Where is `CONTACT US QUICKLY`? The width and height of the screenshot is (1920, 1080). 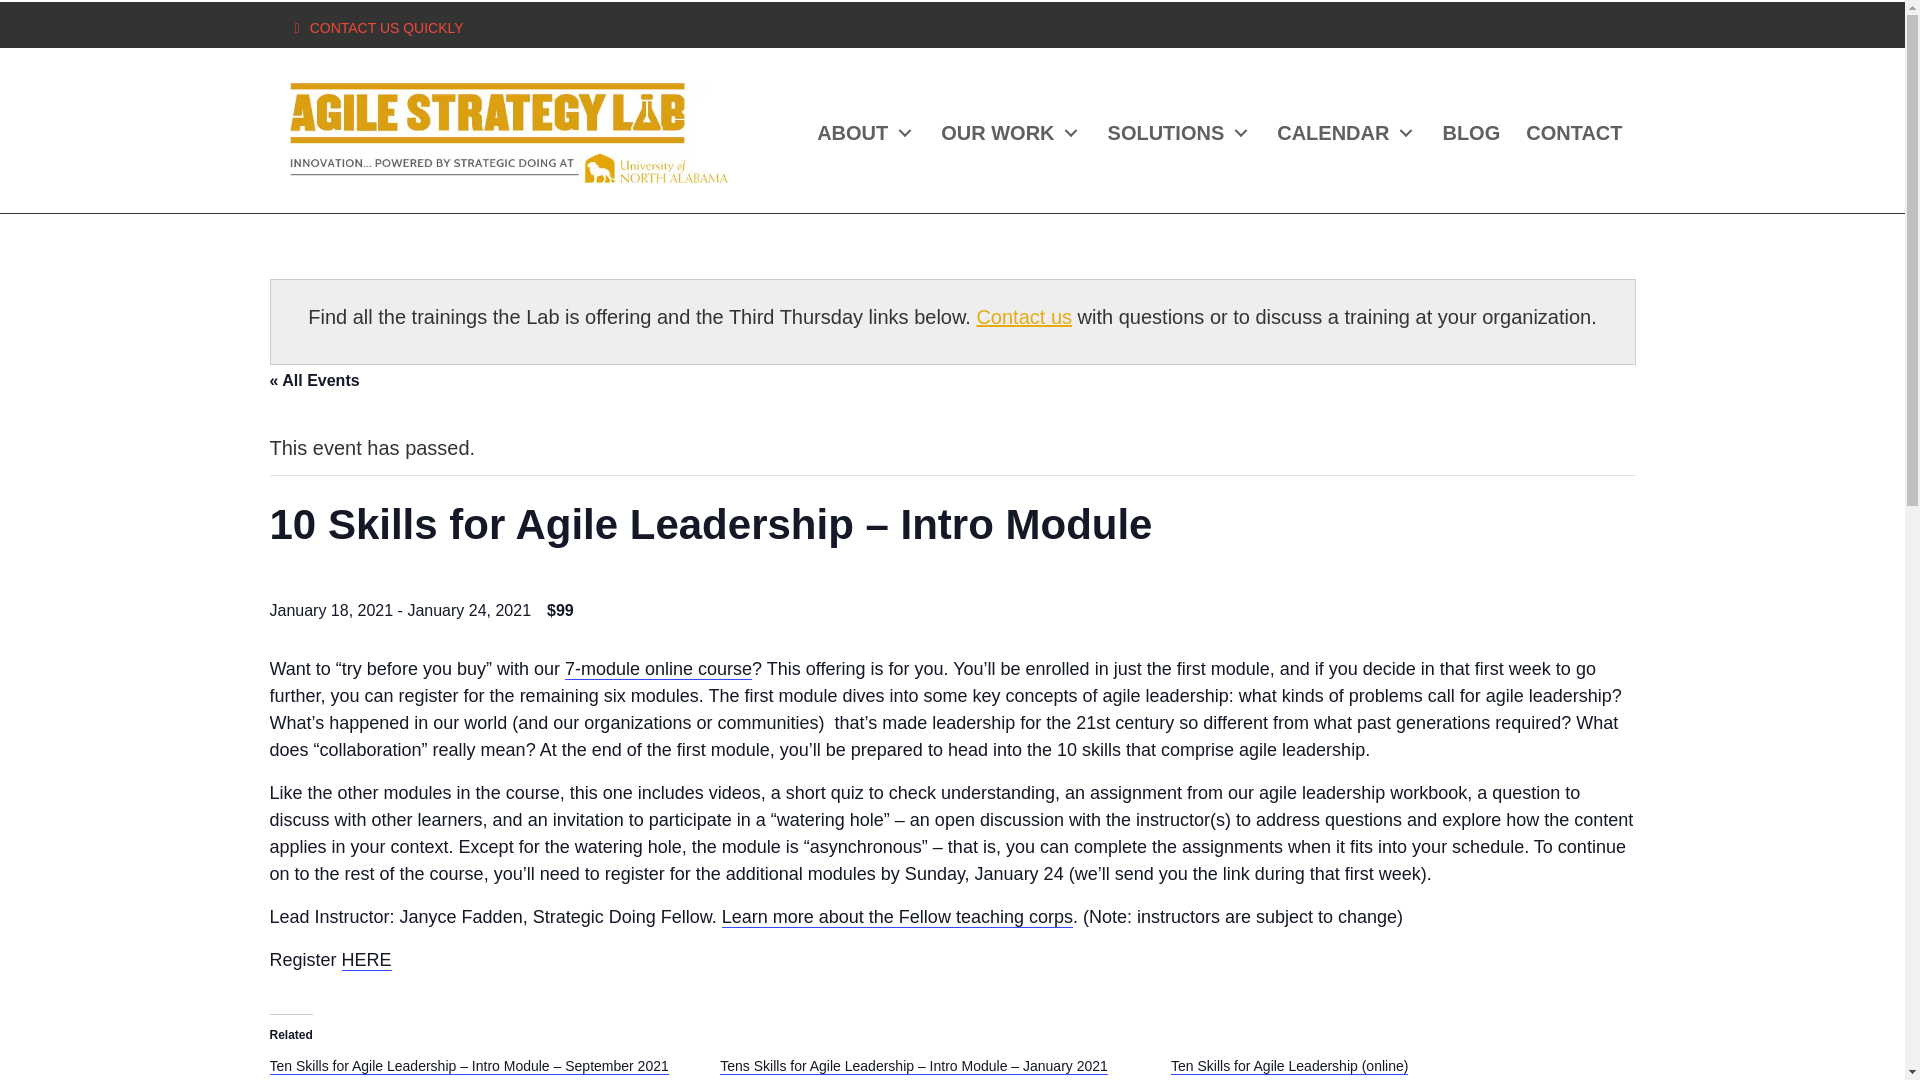
CONTACT US QUICKLY is located at coordinates (386, 28).